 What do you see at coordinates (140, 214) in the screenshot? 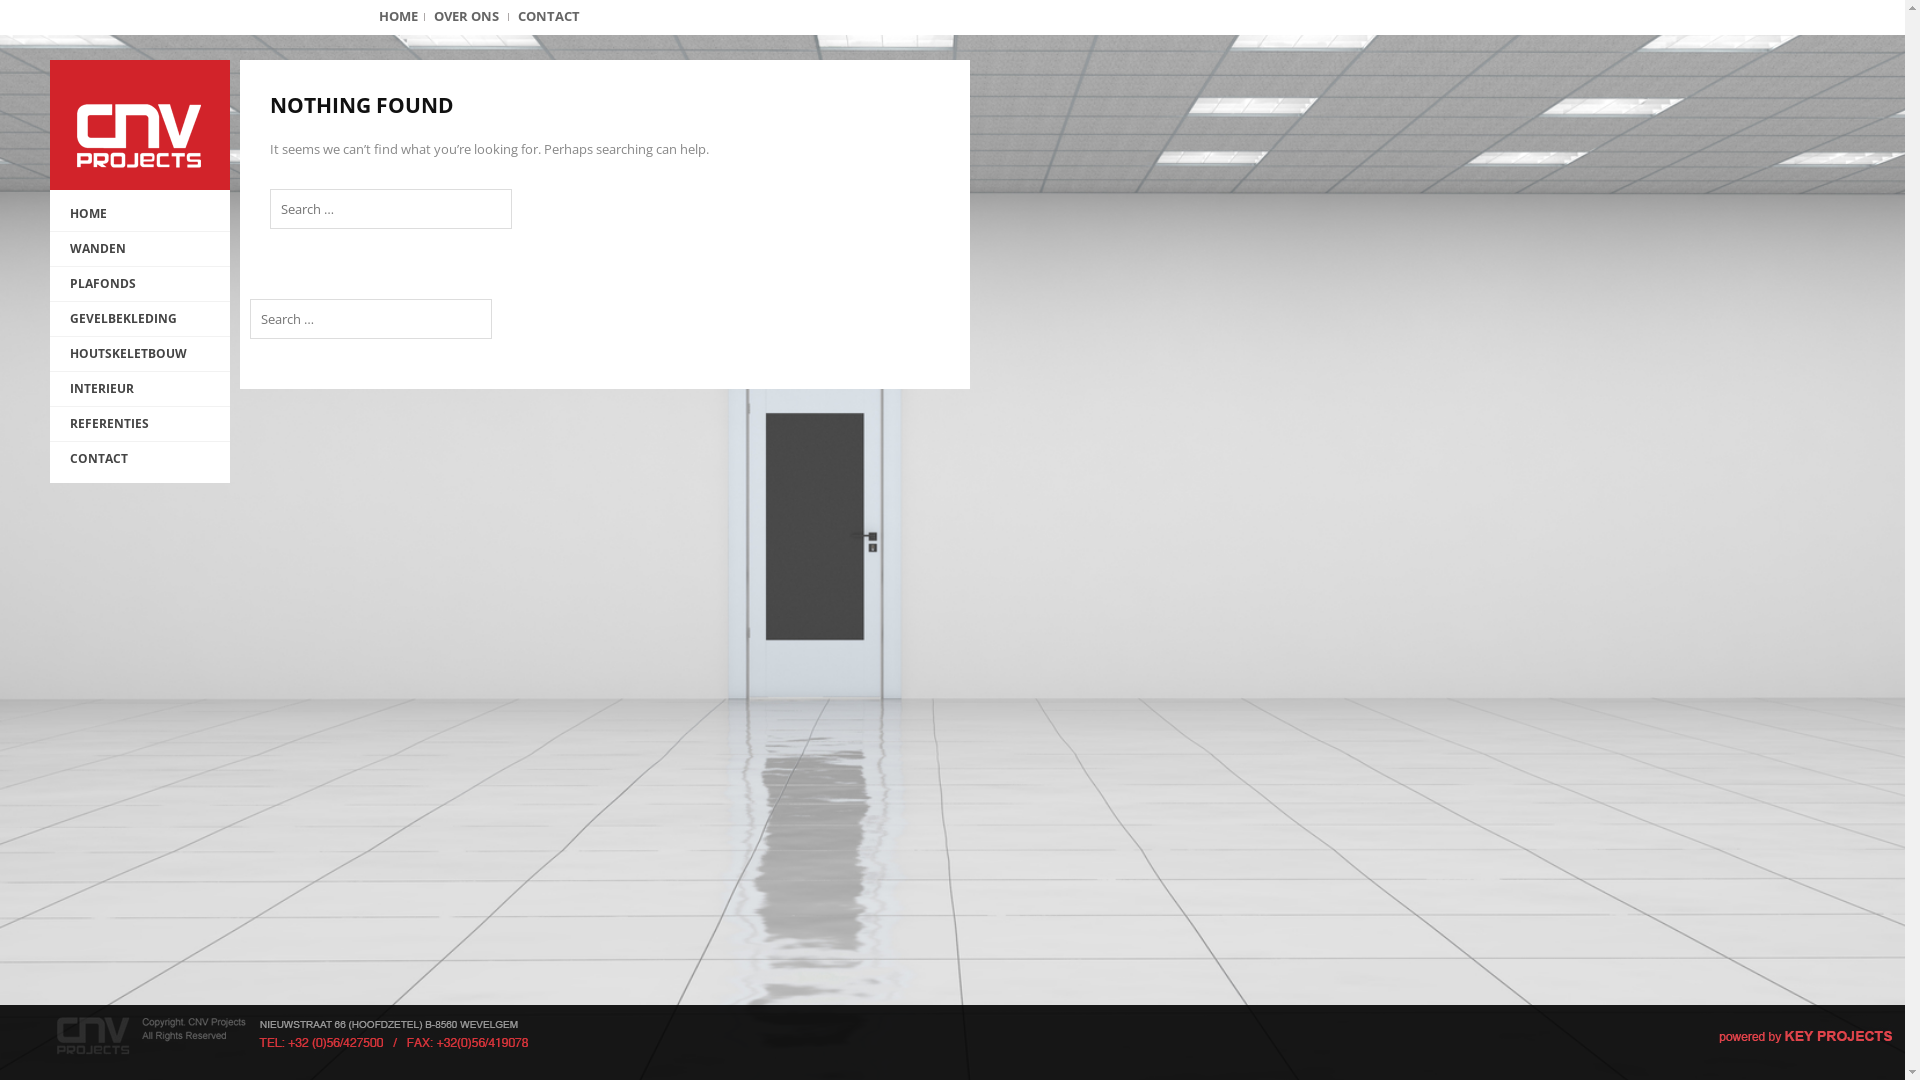
I see `HOME` at bounding box center [140, 214].